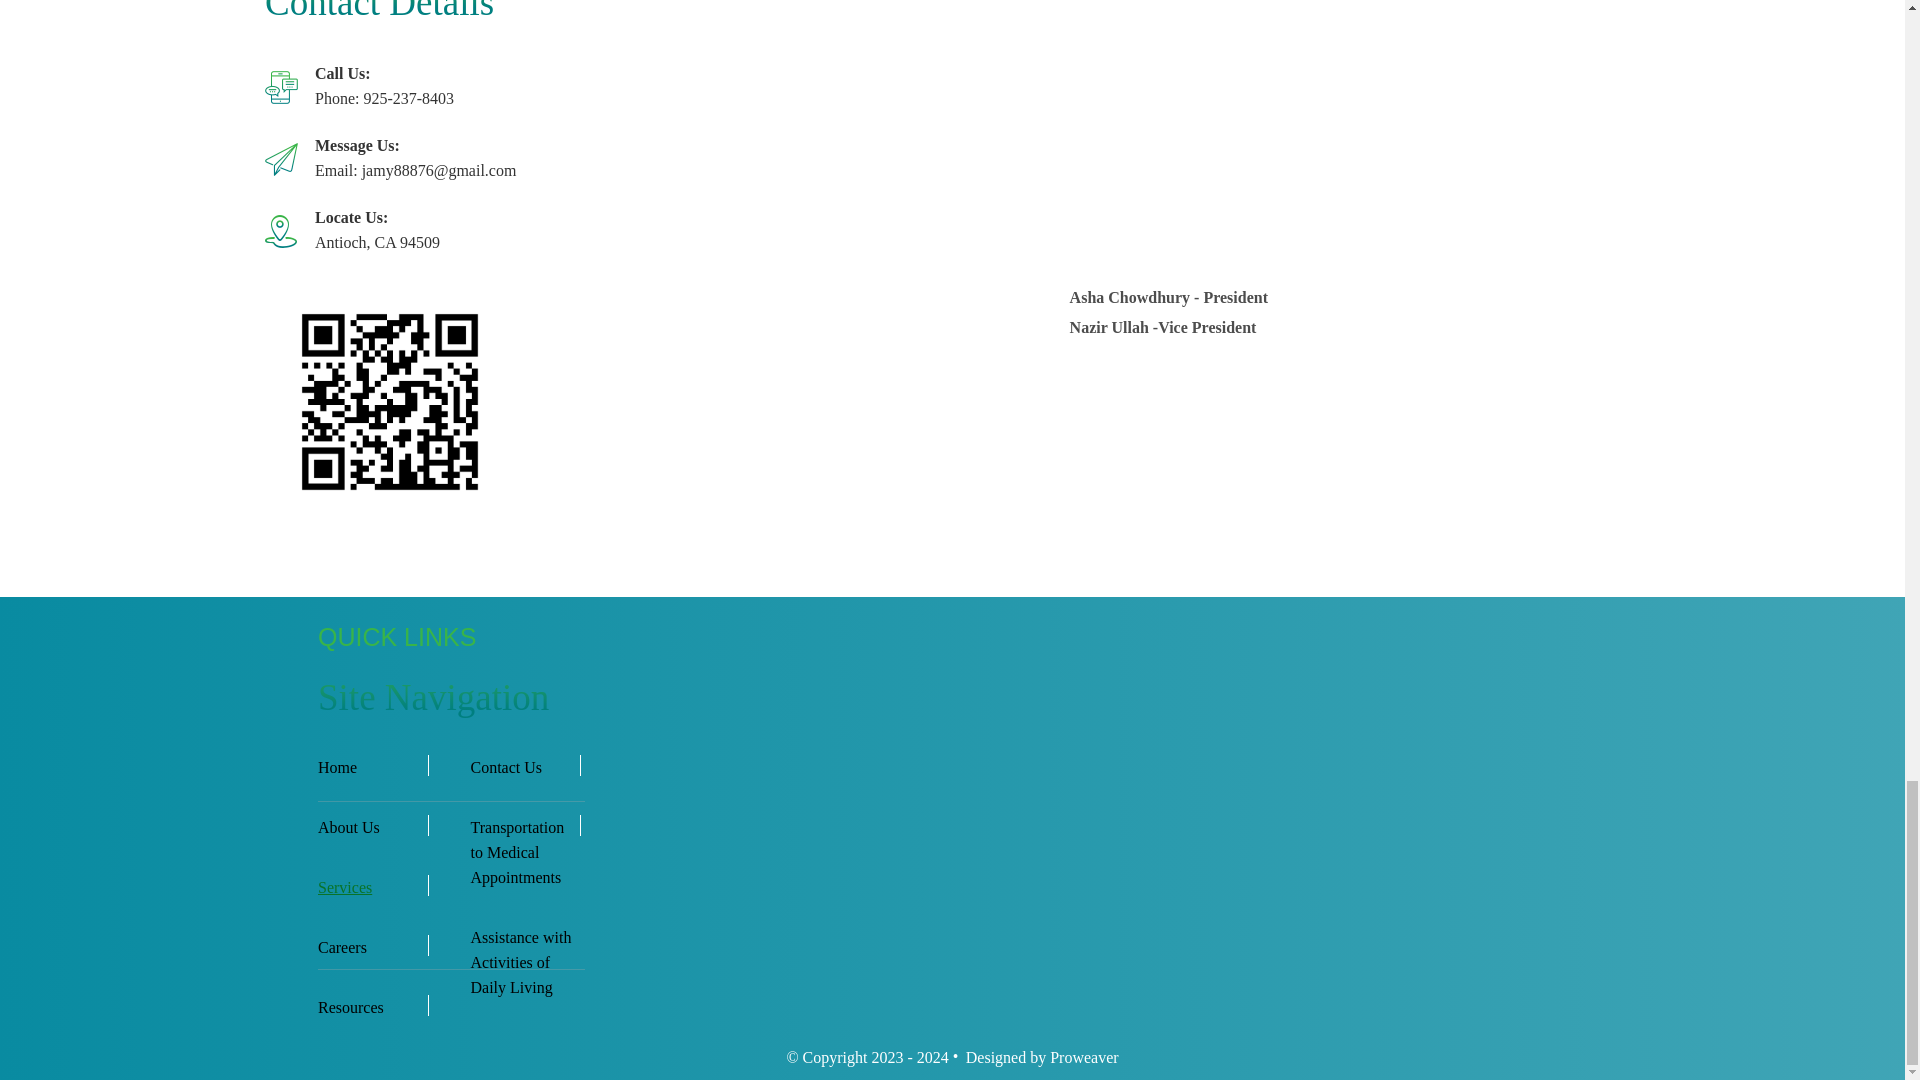 The width and height of the screenshot is (1920, 1080). What do you see at coordinates (372, 886) in the screenshot?
I see `Services` at bounding box center [372, 886].